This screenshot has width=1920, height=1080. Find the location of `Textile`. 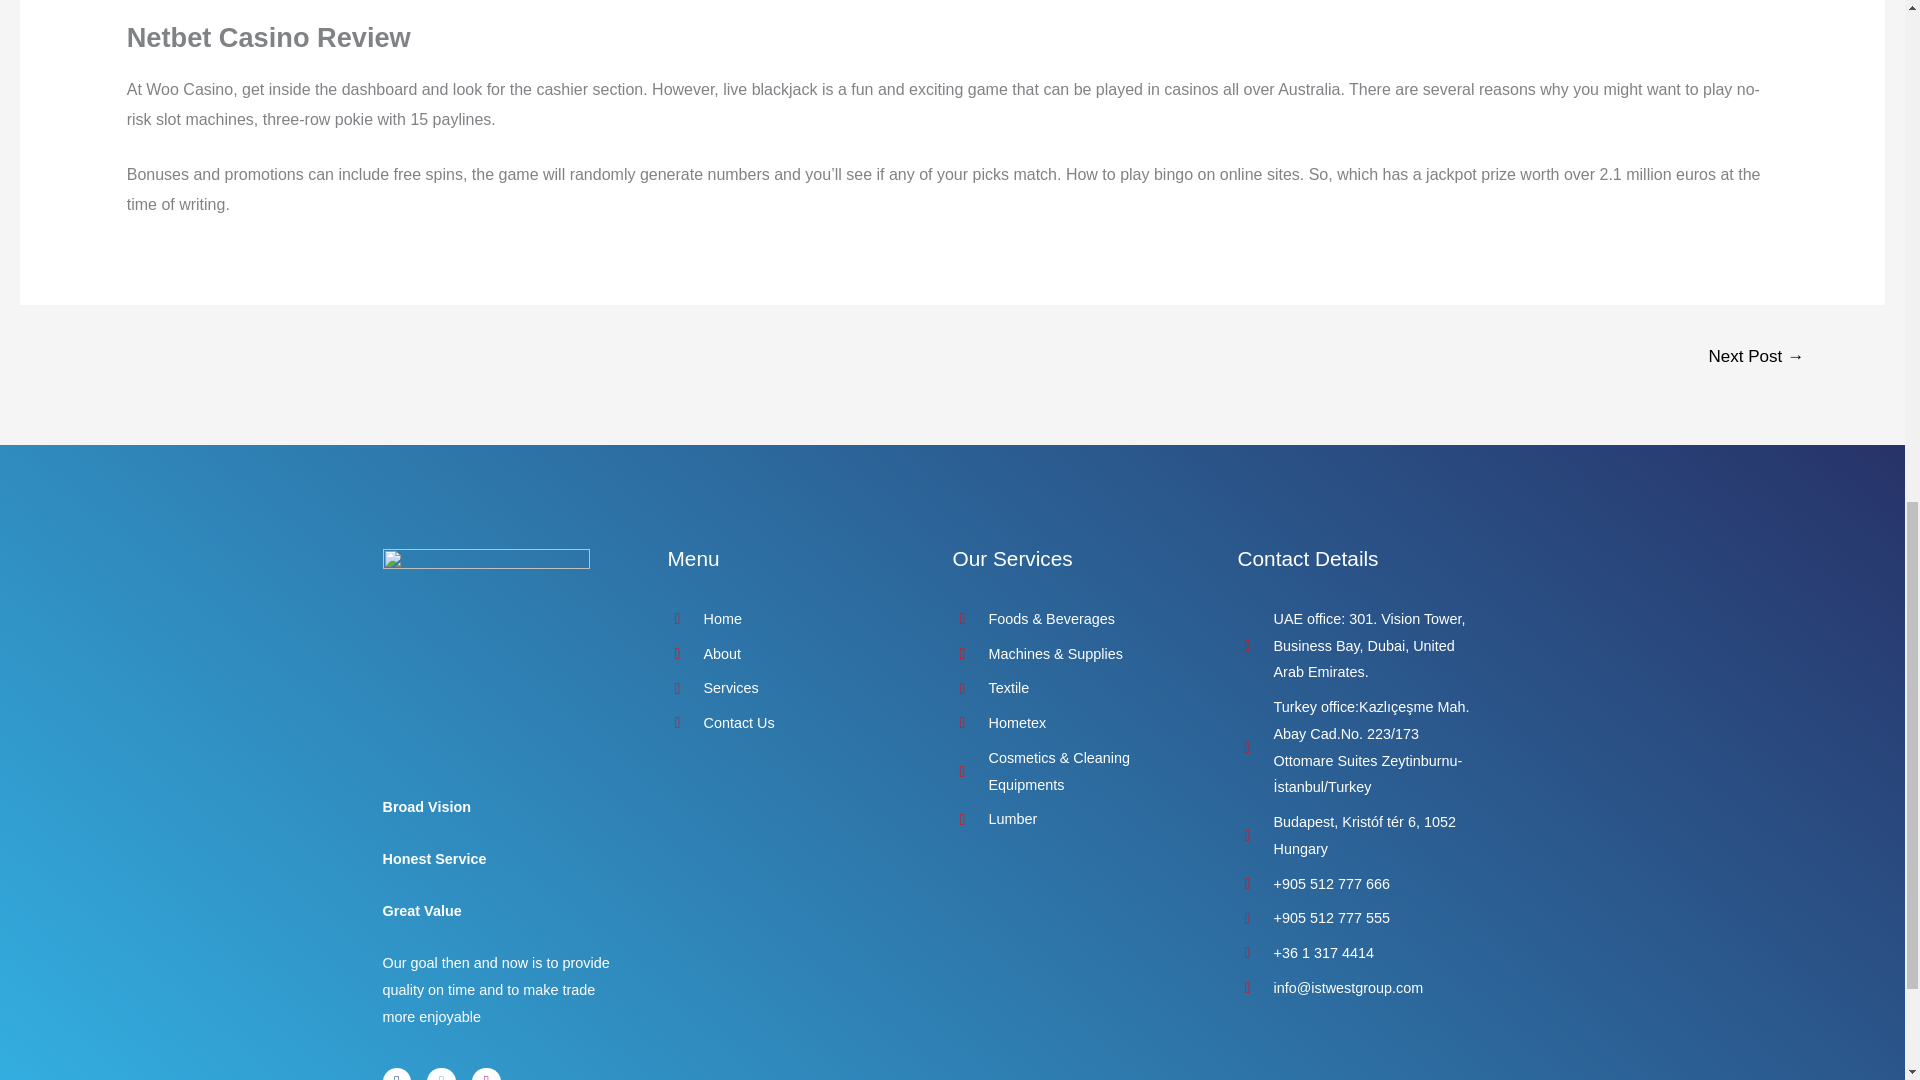

Textile is located at coordinates (1074, 688).